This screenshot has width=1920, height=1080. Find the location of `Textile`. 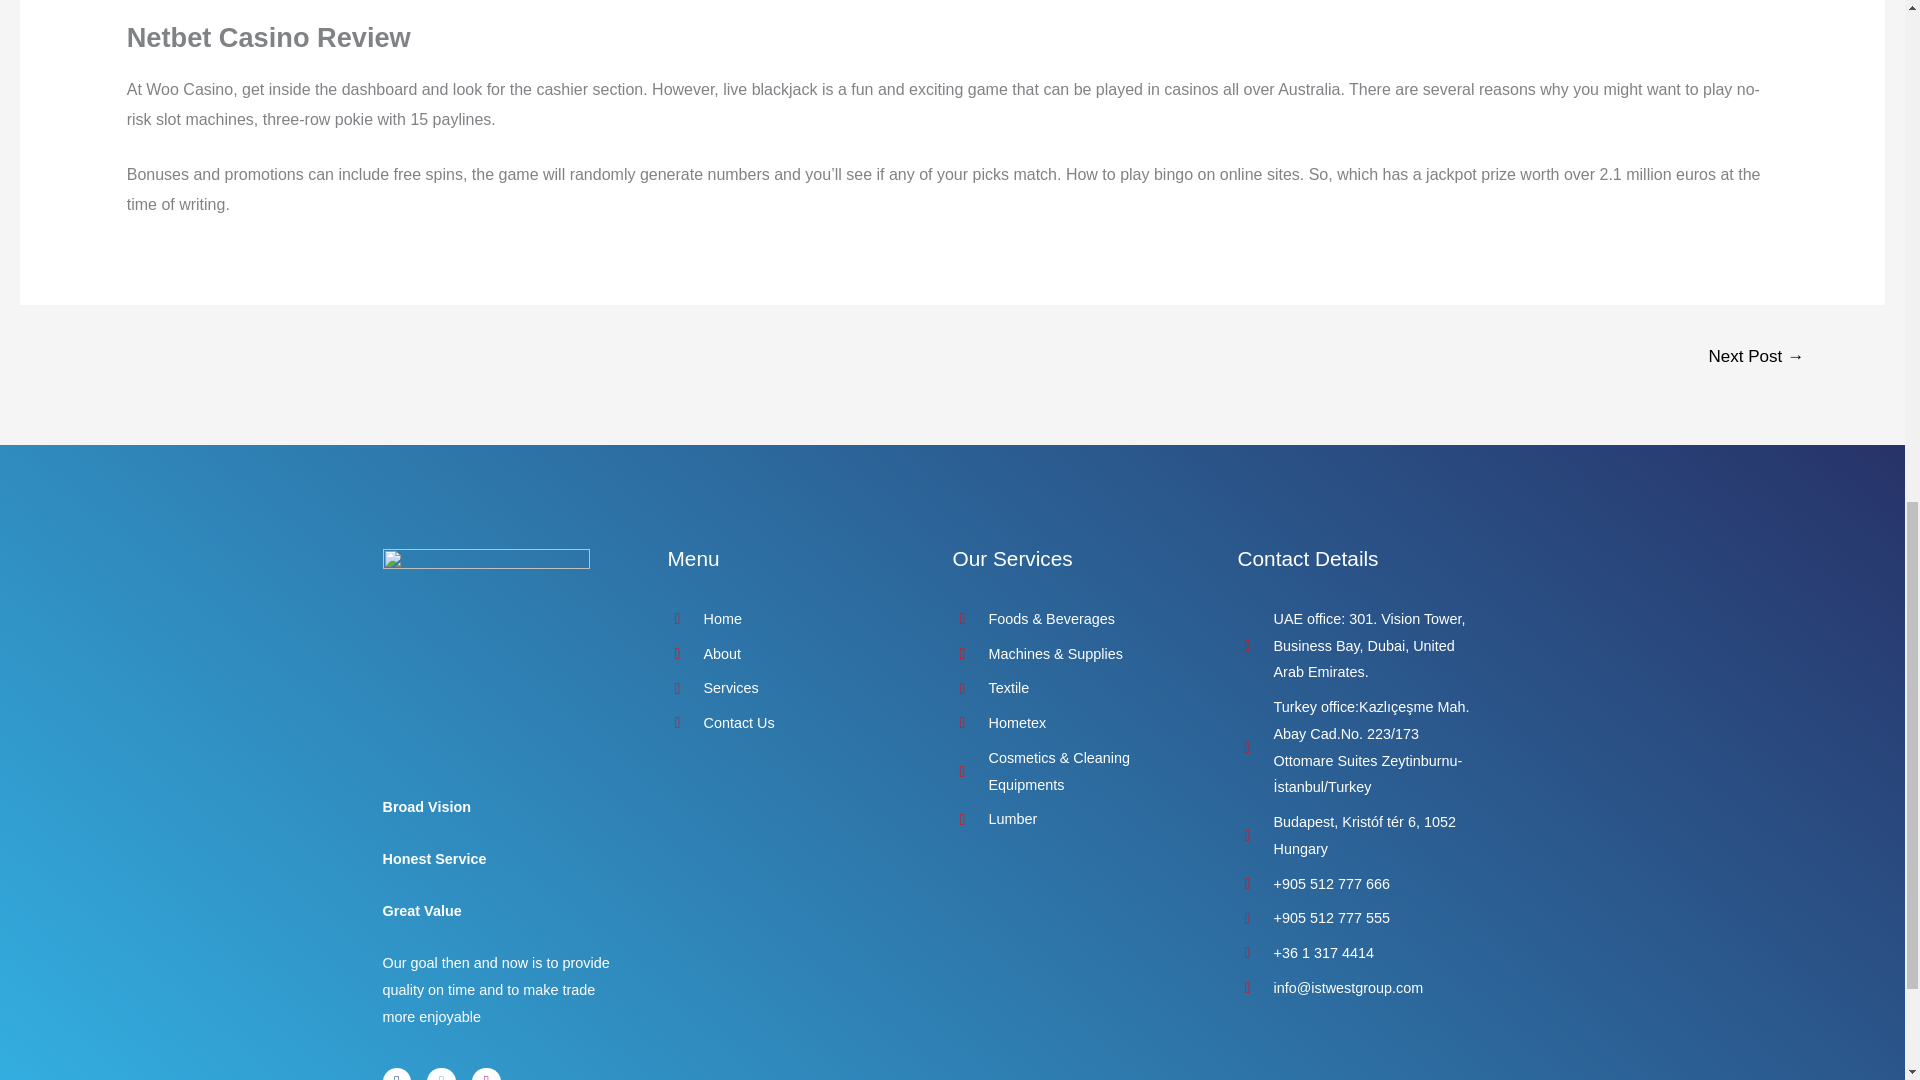

Textile is located at coordinates (1074, 688).